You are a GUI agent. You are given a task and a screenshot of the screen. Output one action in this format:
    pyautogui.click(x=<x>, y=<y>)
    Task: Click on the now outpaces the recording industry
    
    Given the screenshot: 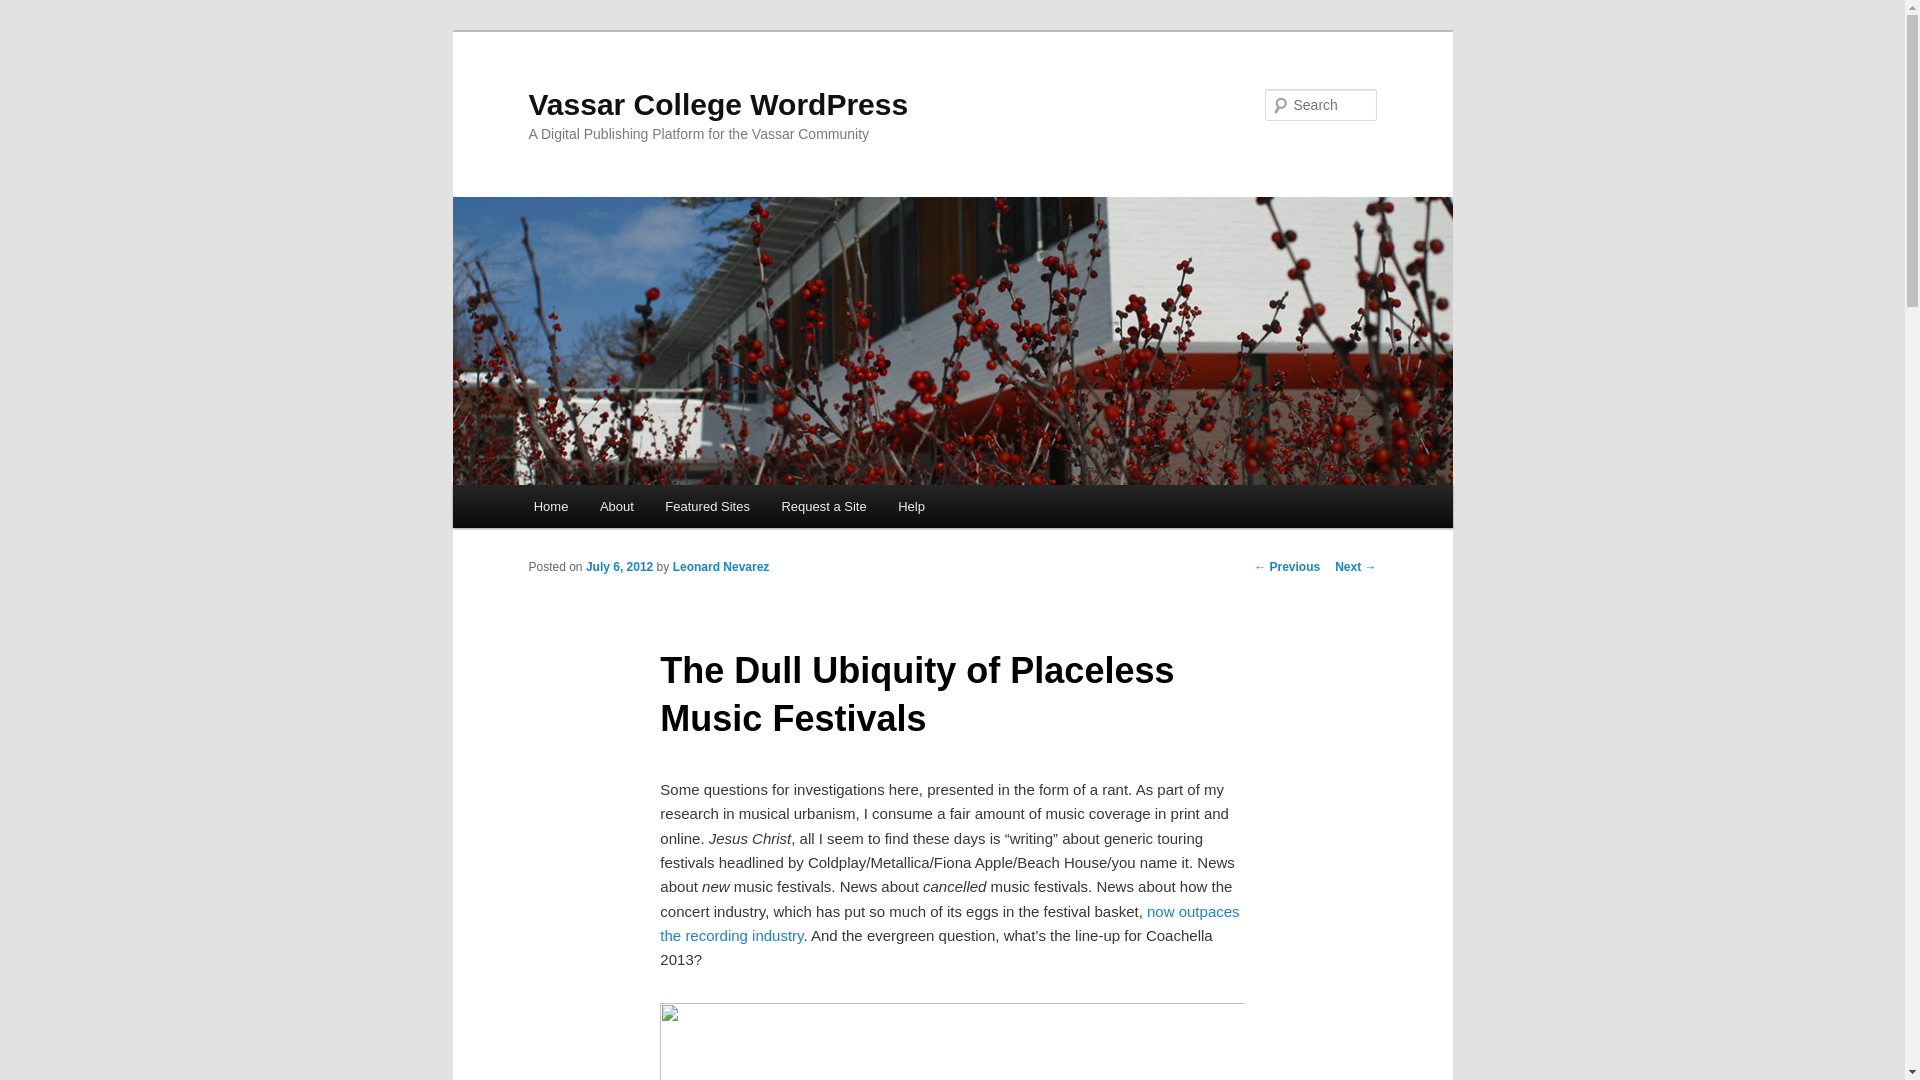 What is the action you would take?
    pyautogui.click(x=949, y=922)
    